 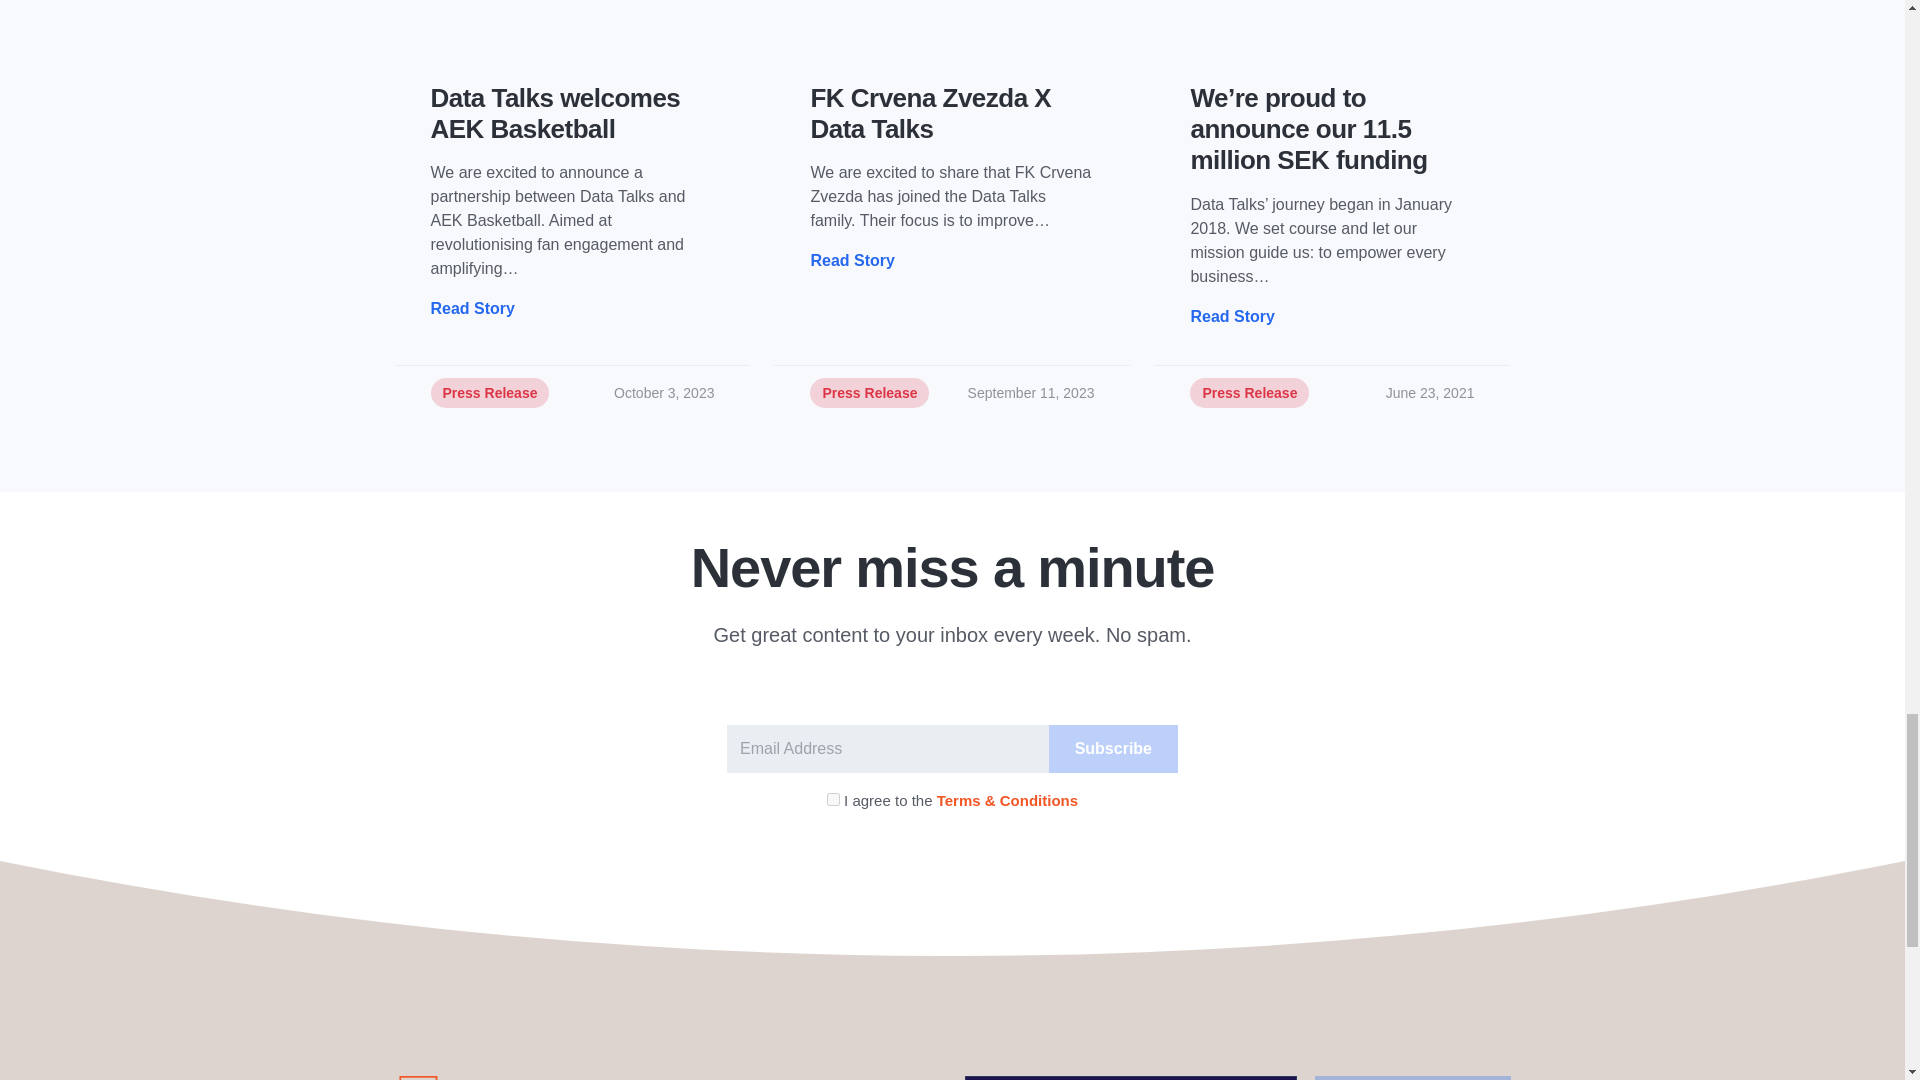 I want to click on 1, so click(x=834, y=798).